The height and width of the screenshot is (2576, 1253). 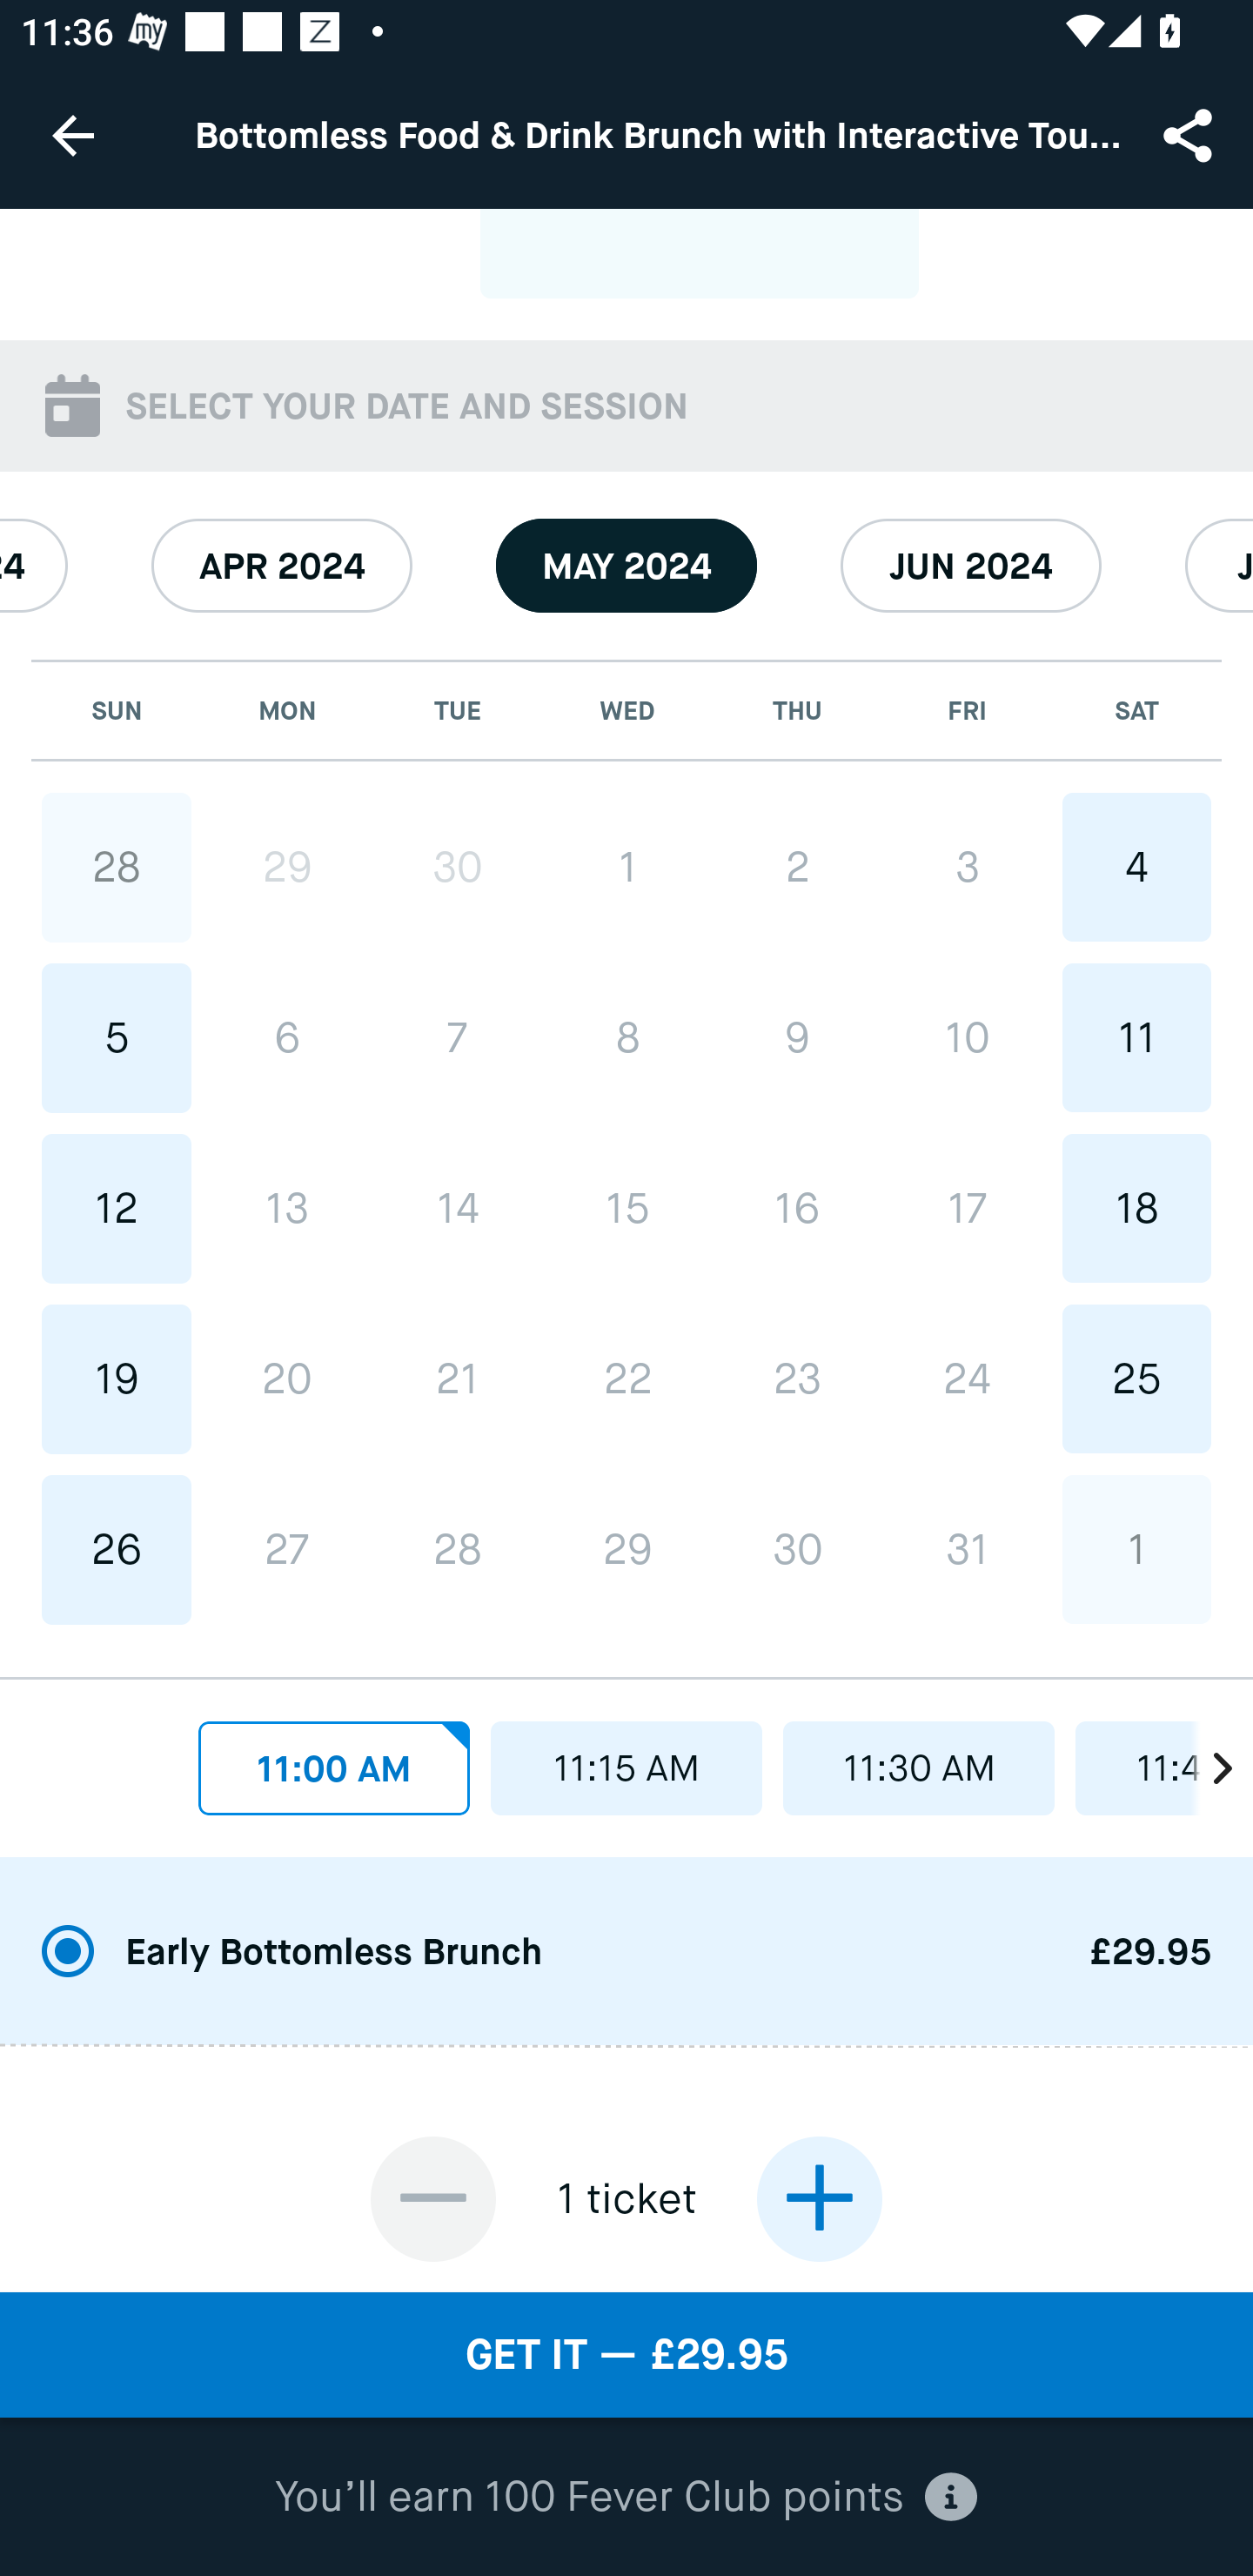 I want to click on 26, so click(x=117, y=1551).